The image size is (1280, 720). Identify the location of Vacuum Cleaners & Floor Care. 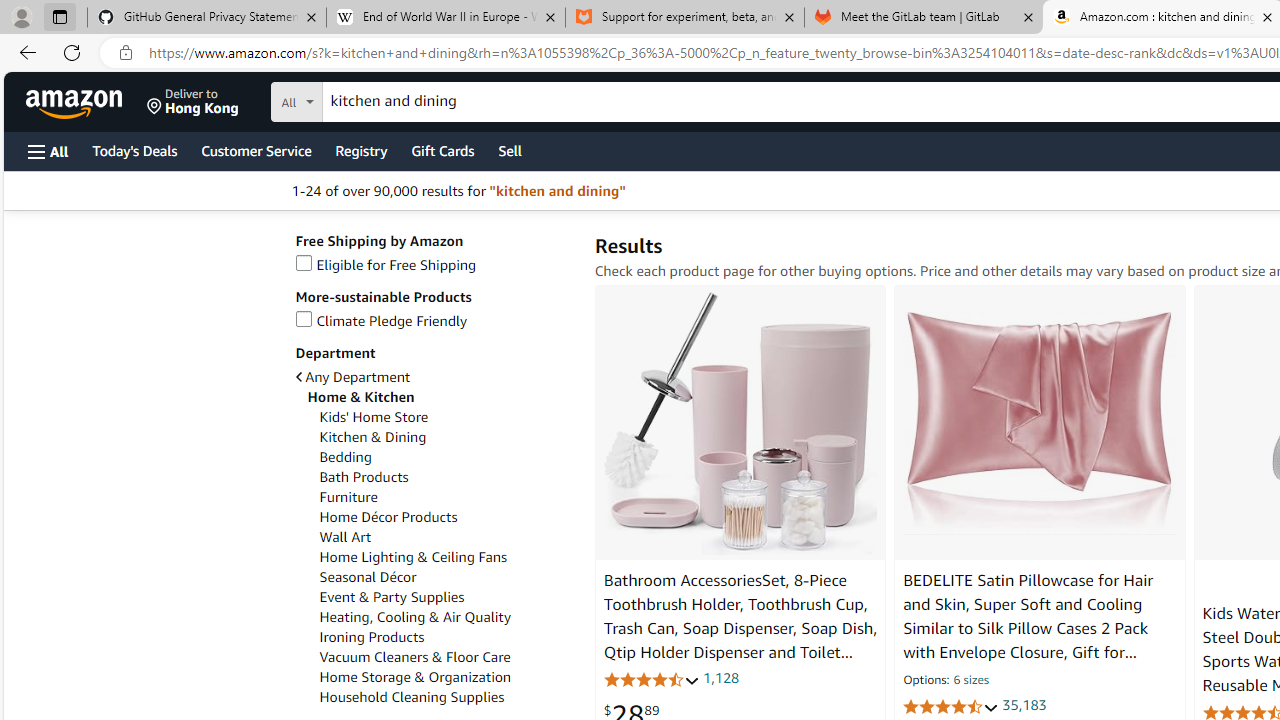
(414, 657).